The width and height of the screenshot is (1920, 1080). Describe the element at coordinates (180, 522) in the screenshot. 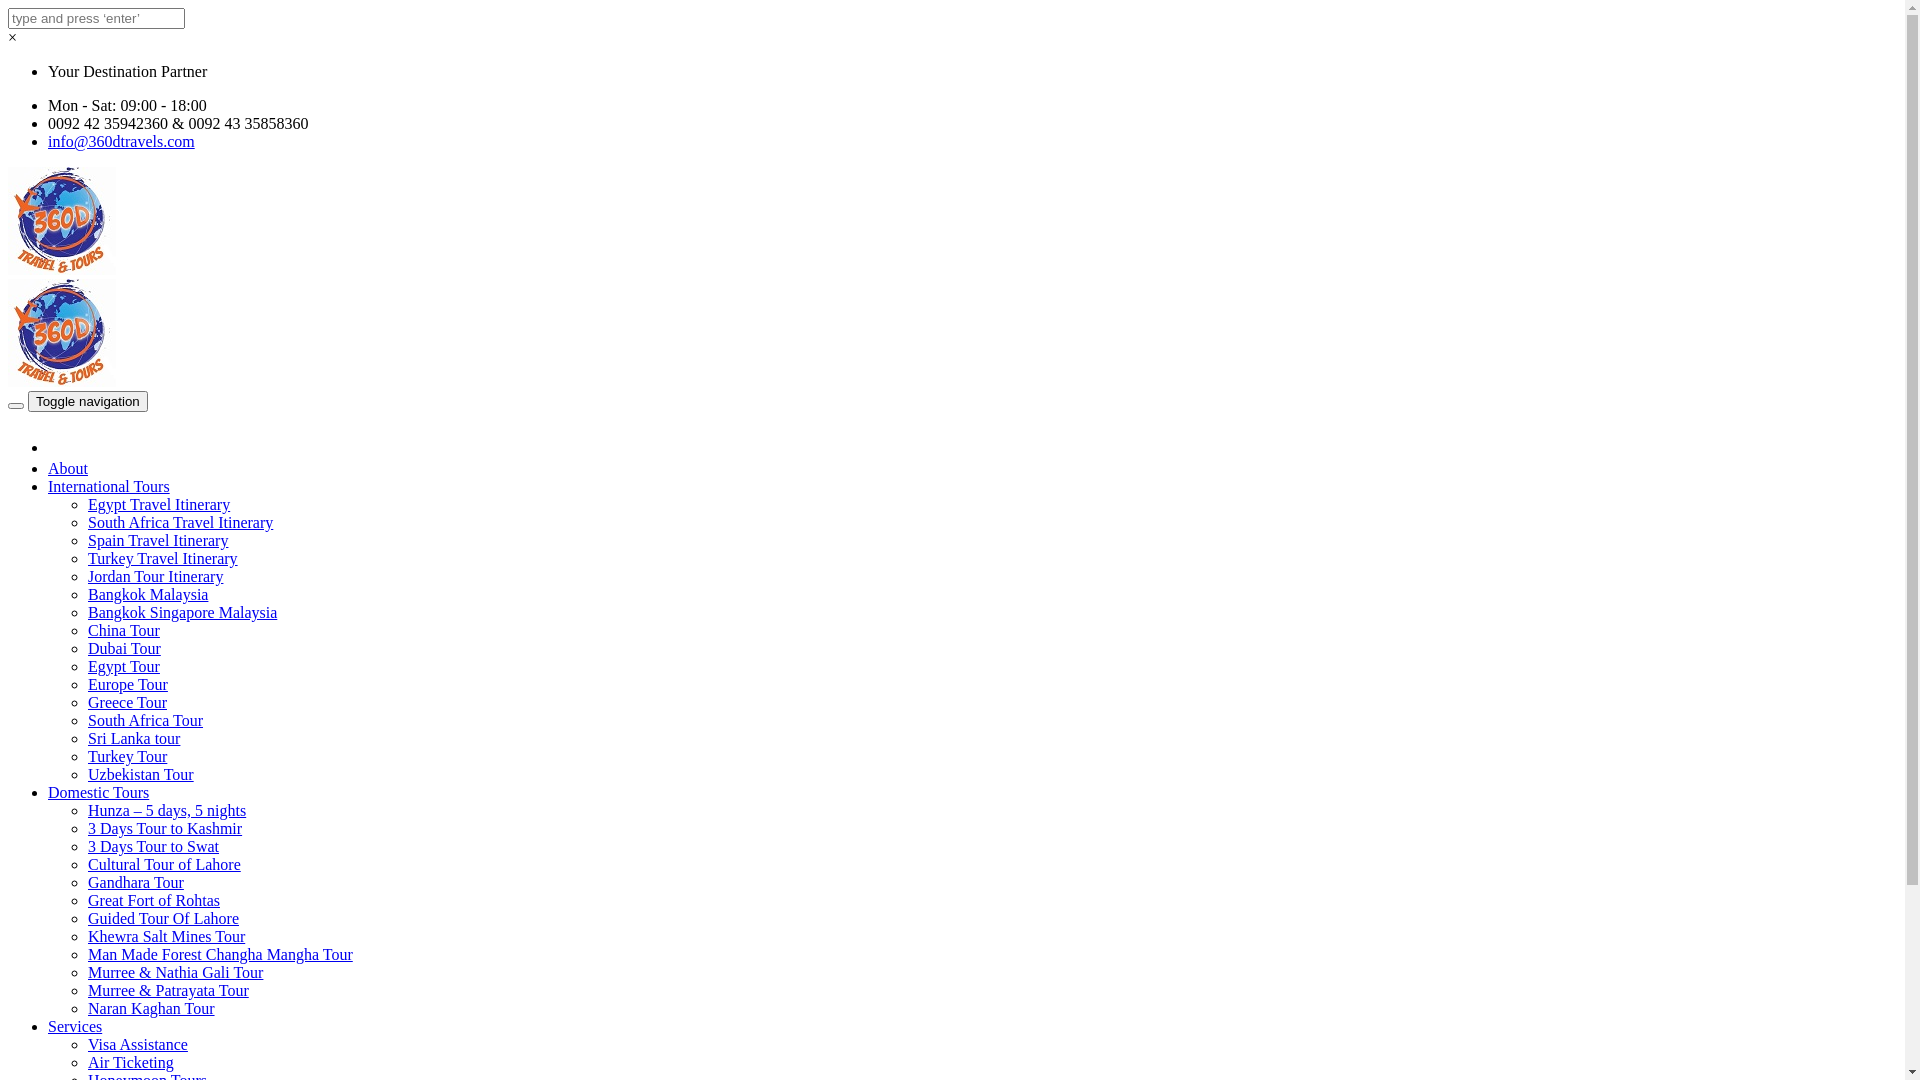

I see `South Africa Travel Itinerary` at that location.